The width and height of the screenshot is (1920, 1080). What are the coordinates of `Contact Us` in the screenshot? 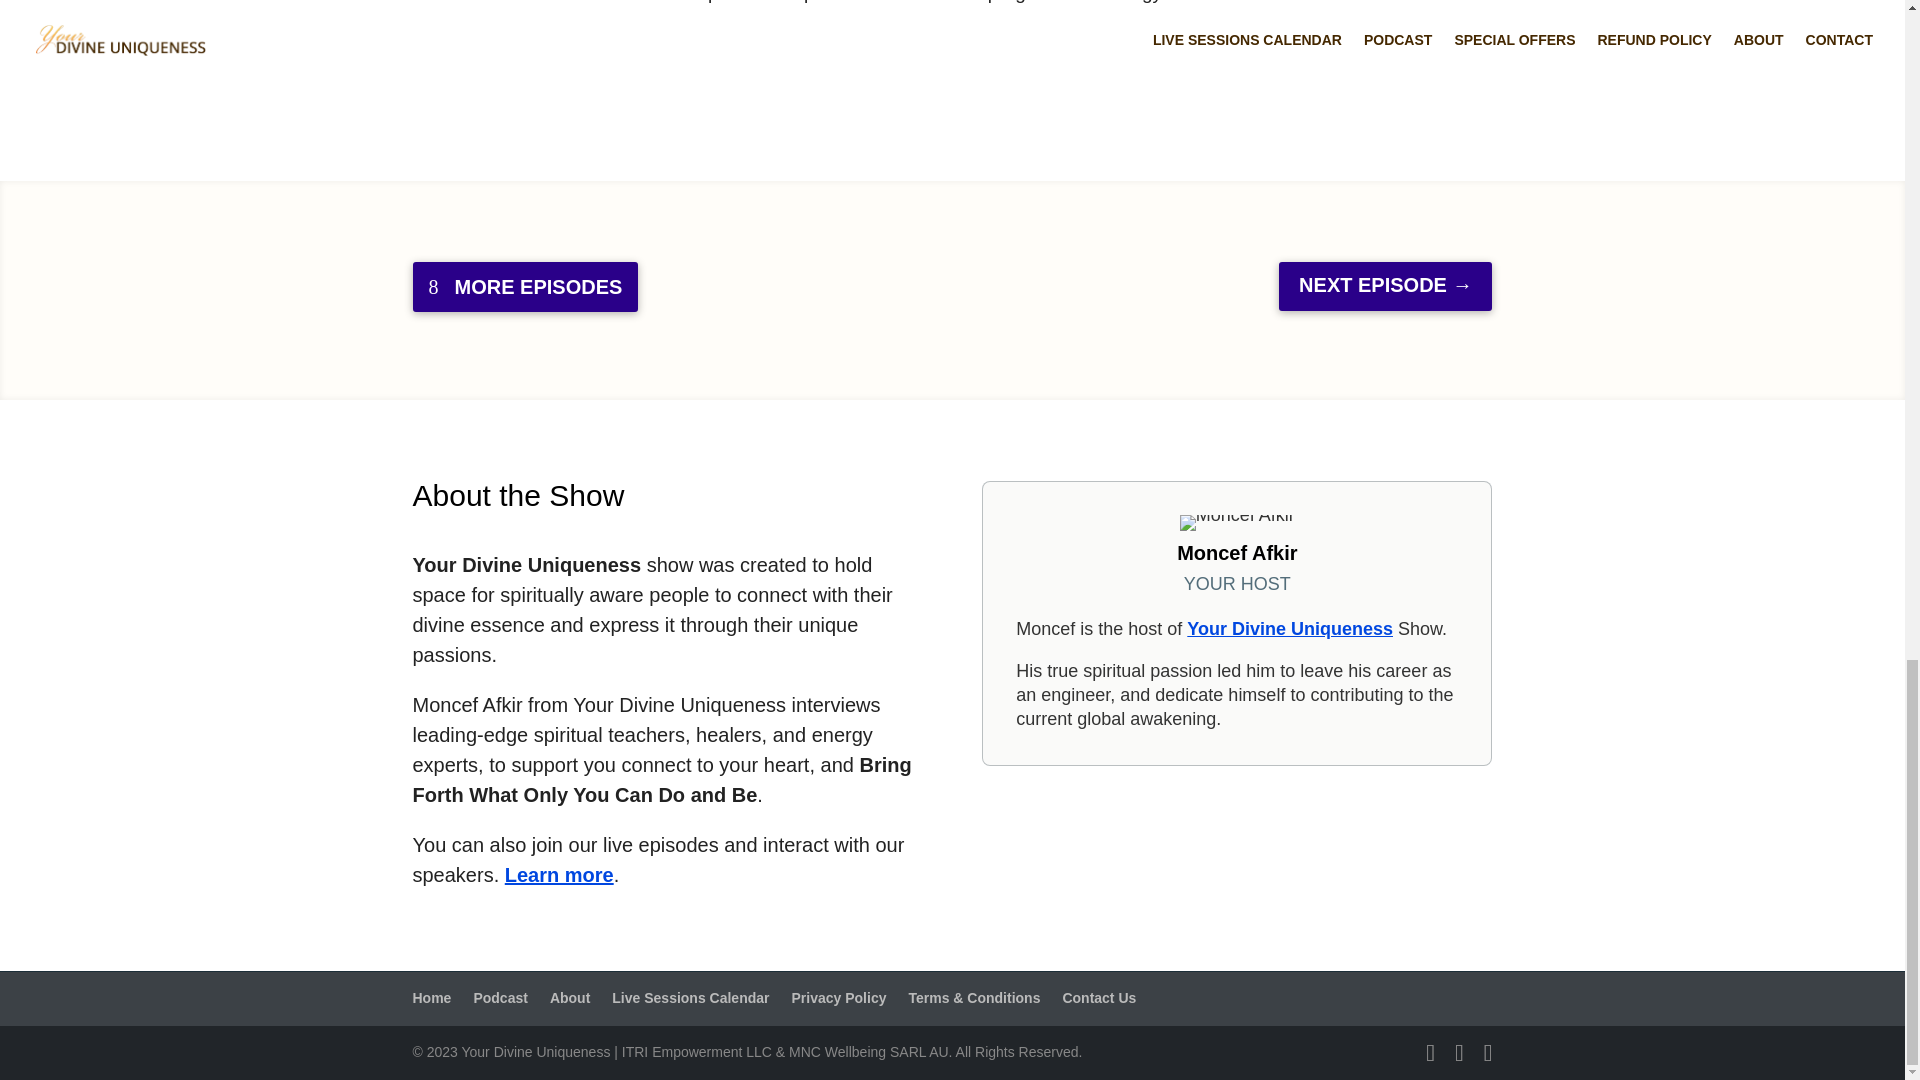 It's located at (1098, 998).